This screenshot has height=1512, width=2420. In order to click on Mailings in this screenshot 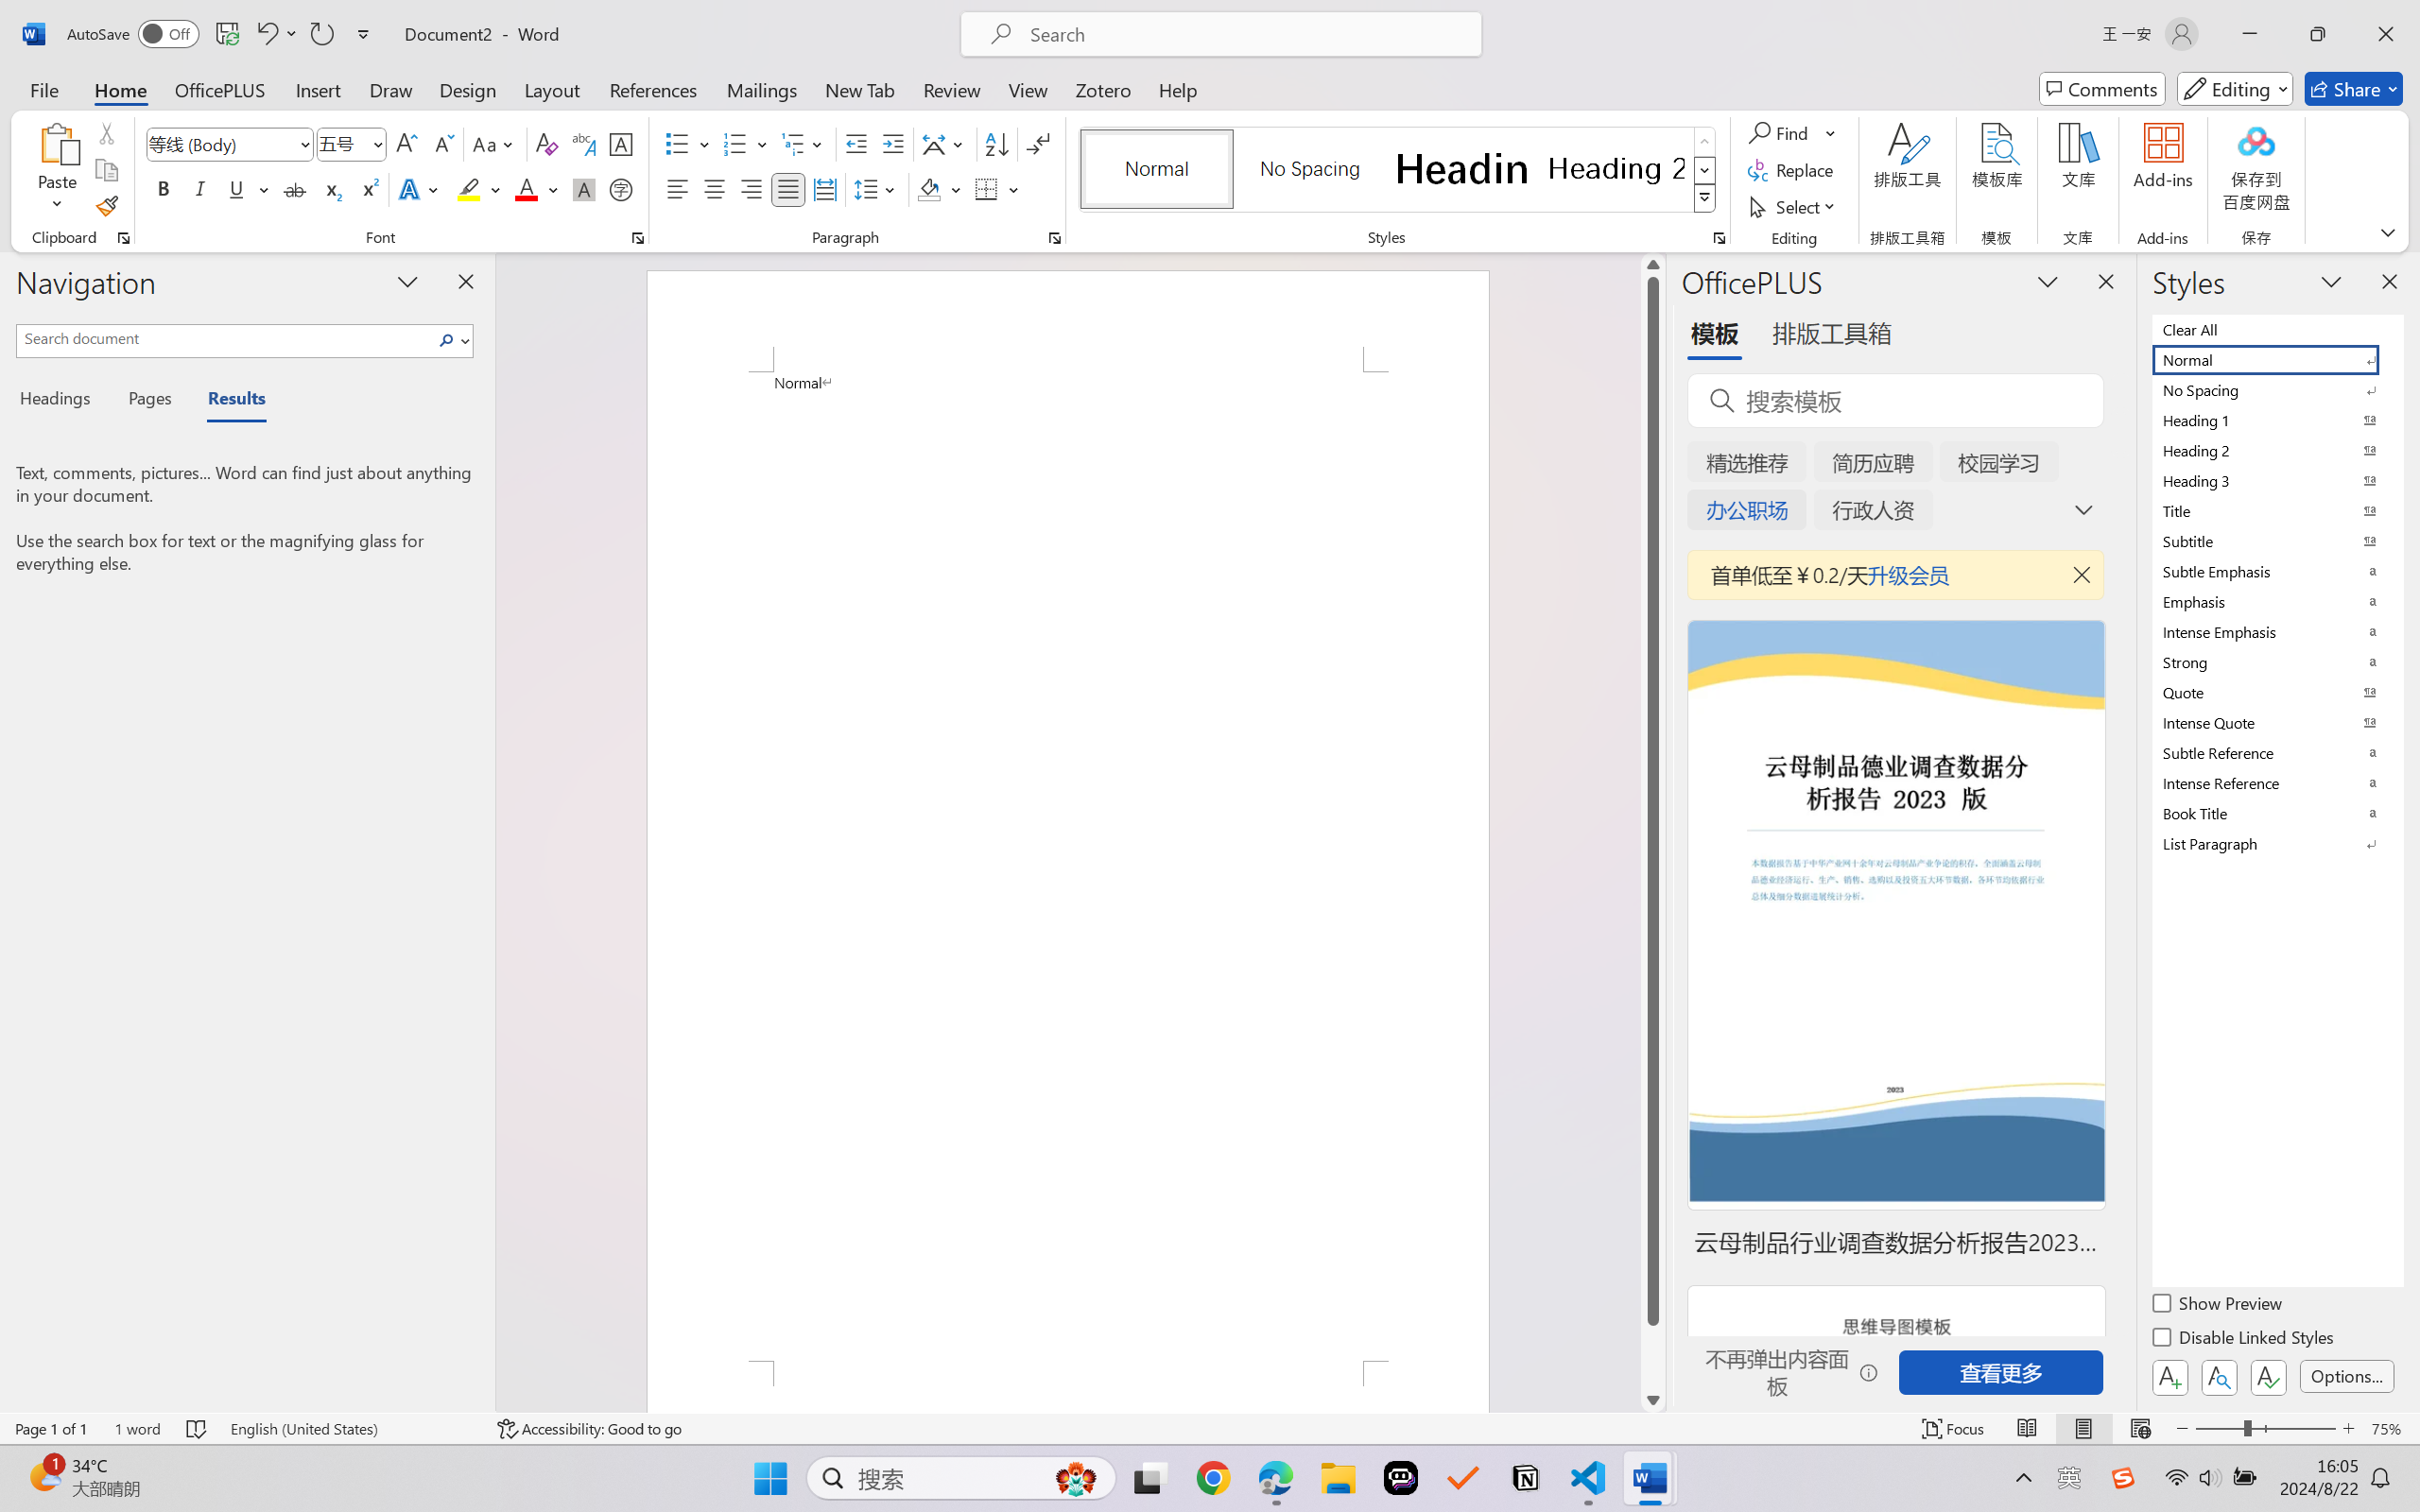, I will do `click(762, 89)`.